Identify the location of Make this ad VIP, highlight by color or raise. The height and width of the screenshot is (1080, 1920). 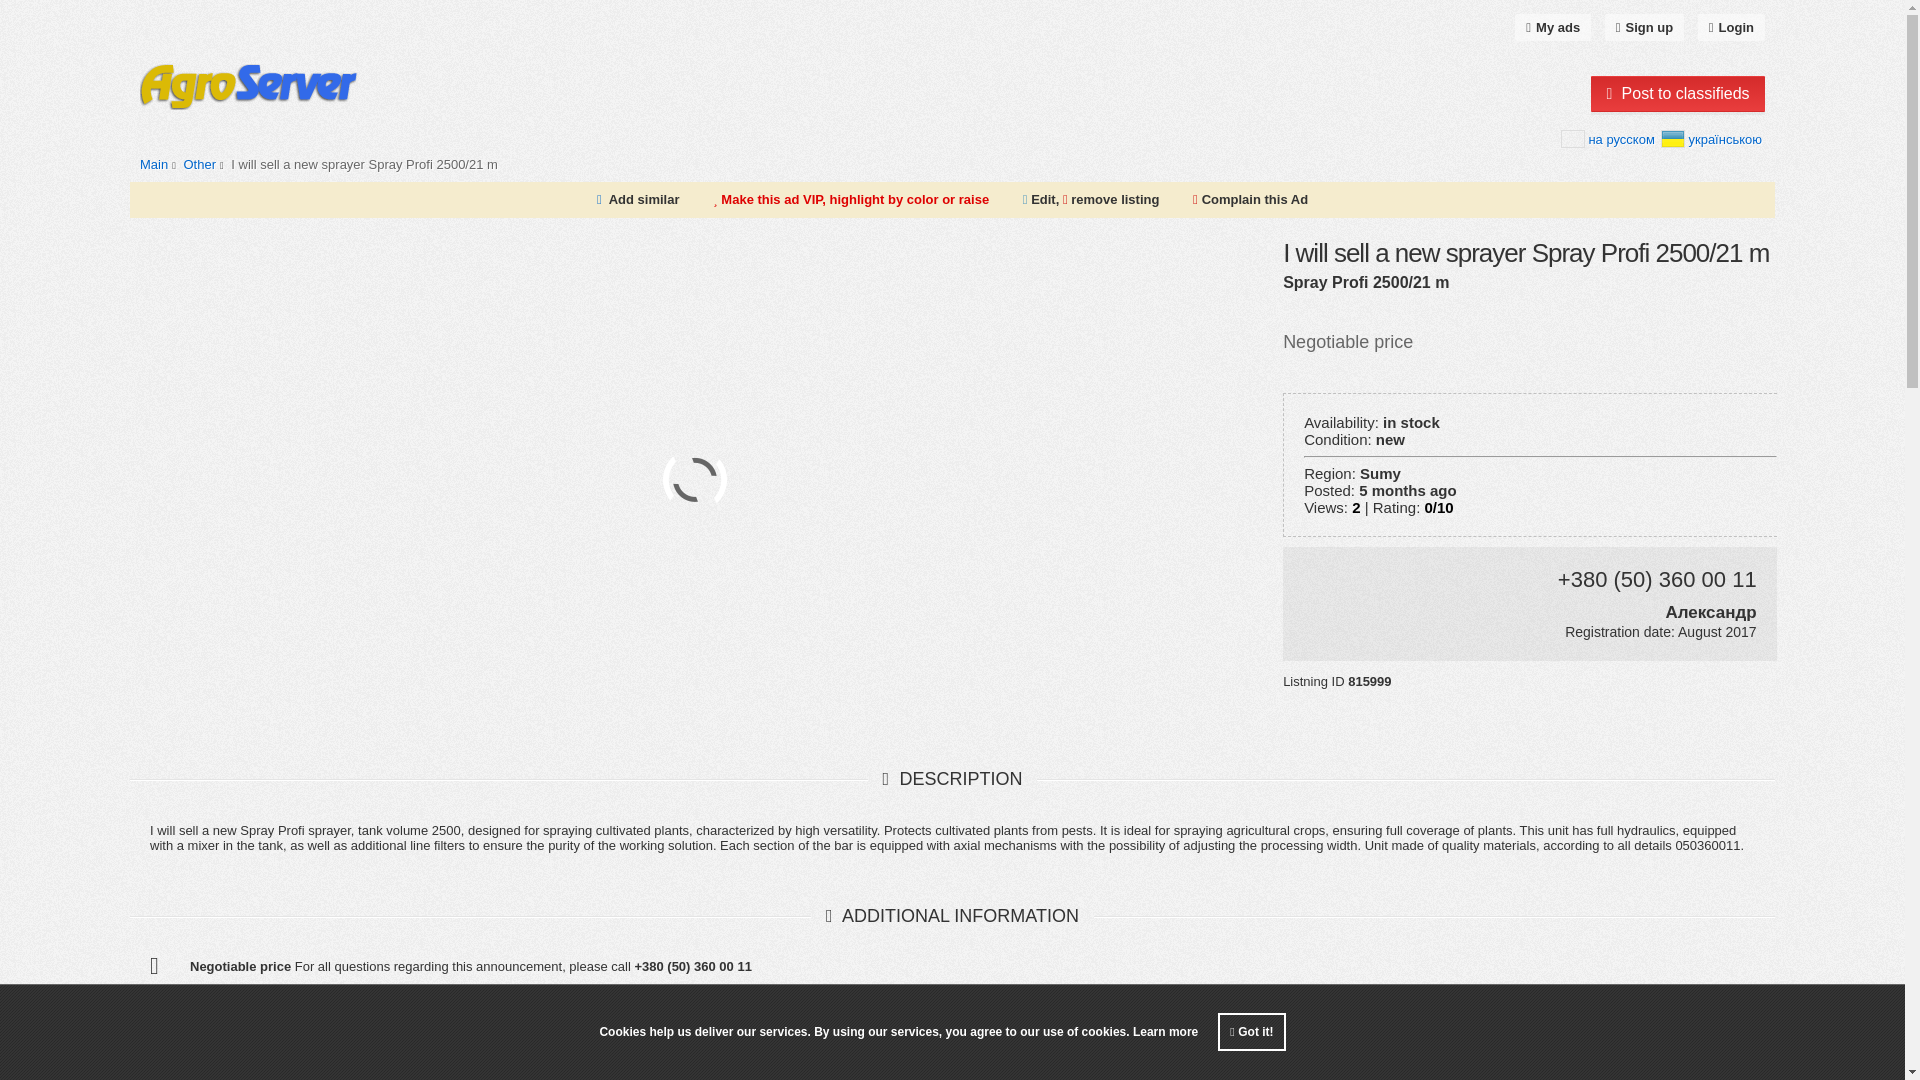
(850, 200).